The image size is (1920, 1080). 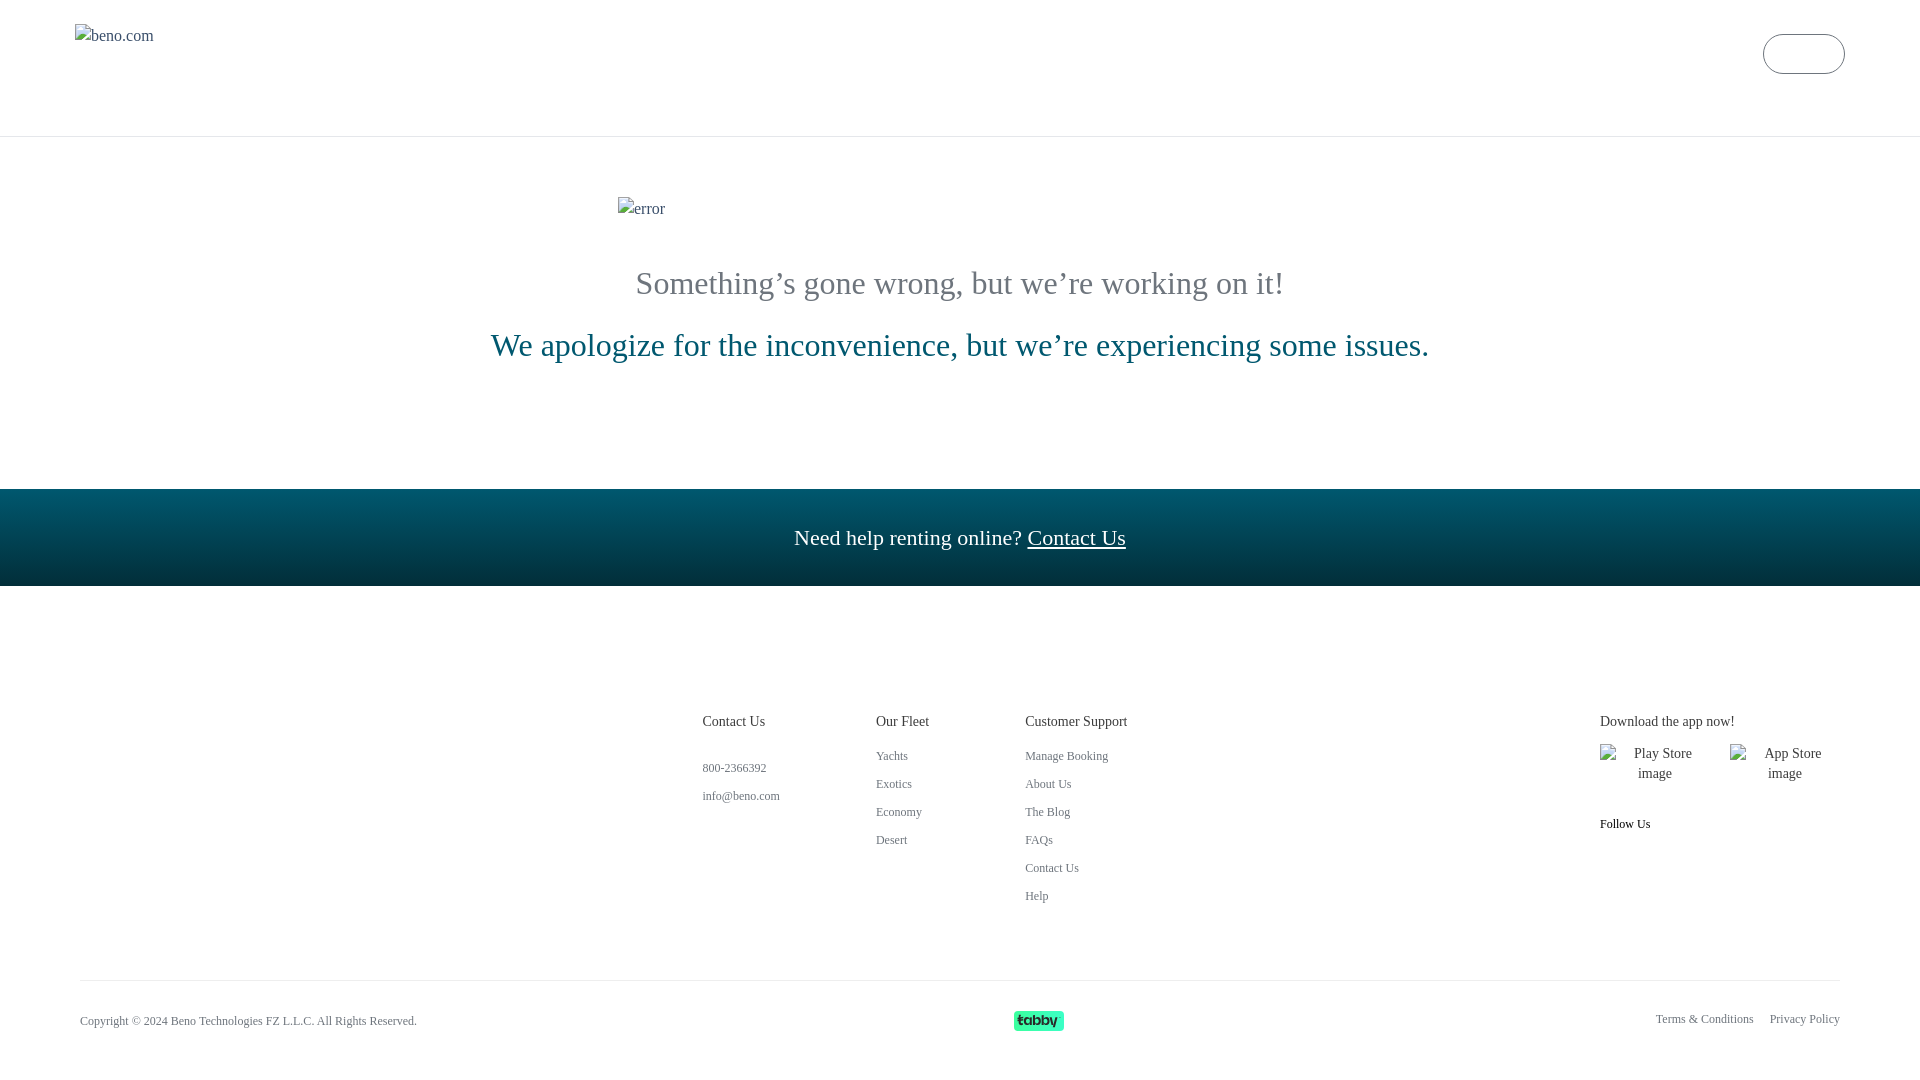 What do you see at coordinates (1076, 839) in the screenshot?
I see `FAQs` at bounding box center [1076, 839].